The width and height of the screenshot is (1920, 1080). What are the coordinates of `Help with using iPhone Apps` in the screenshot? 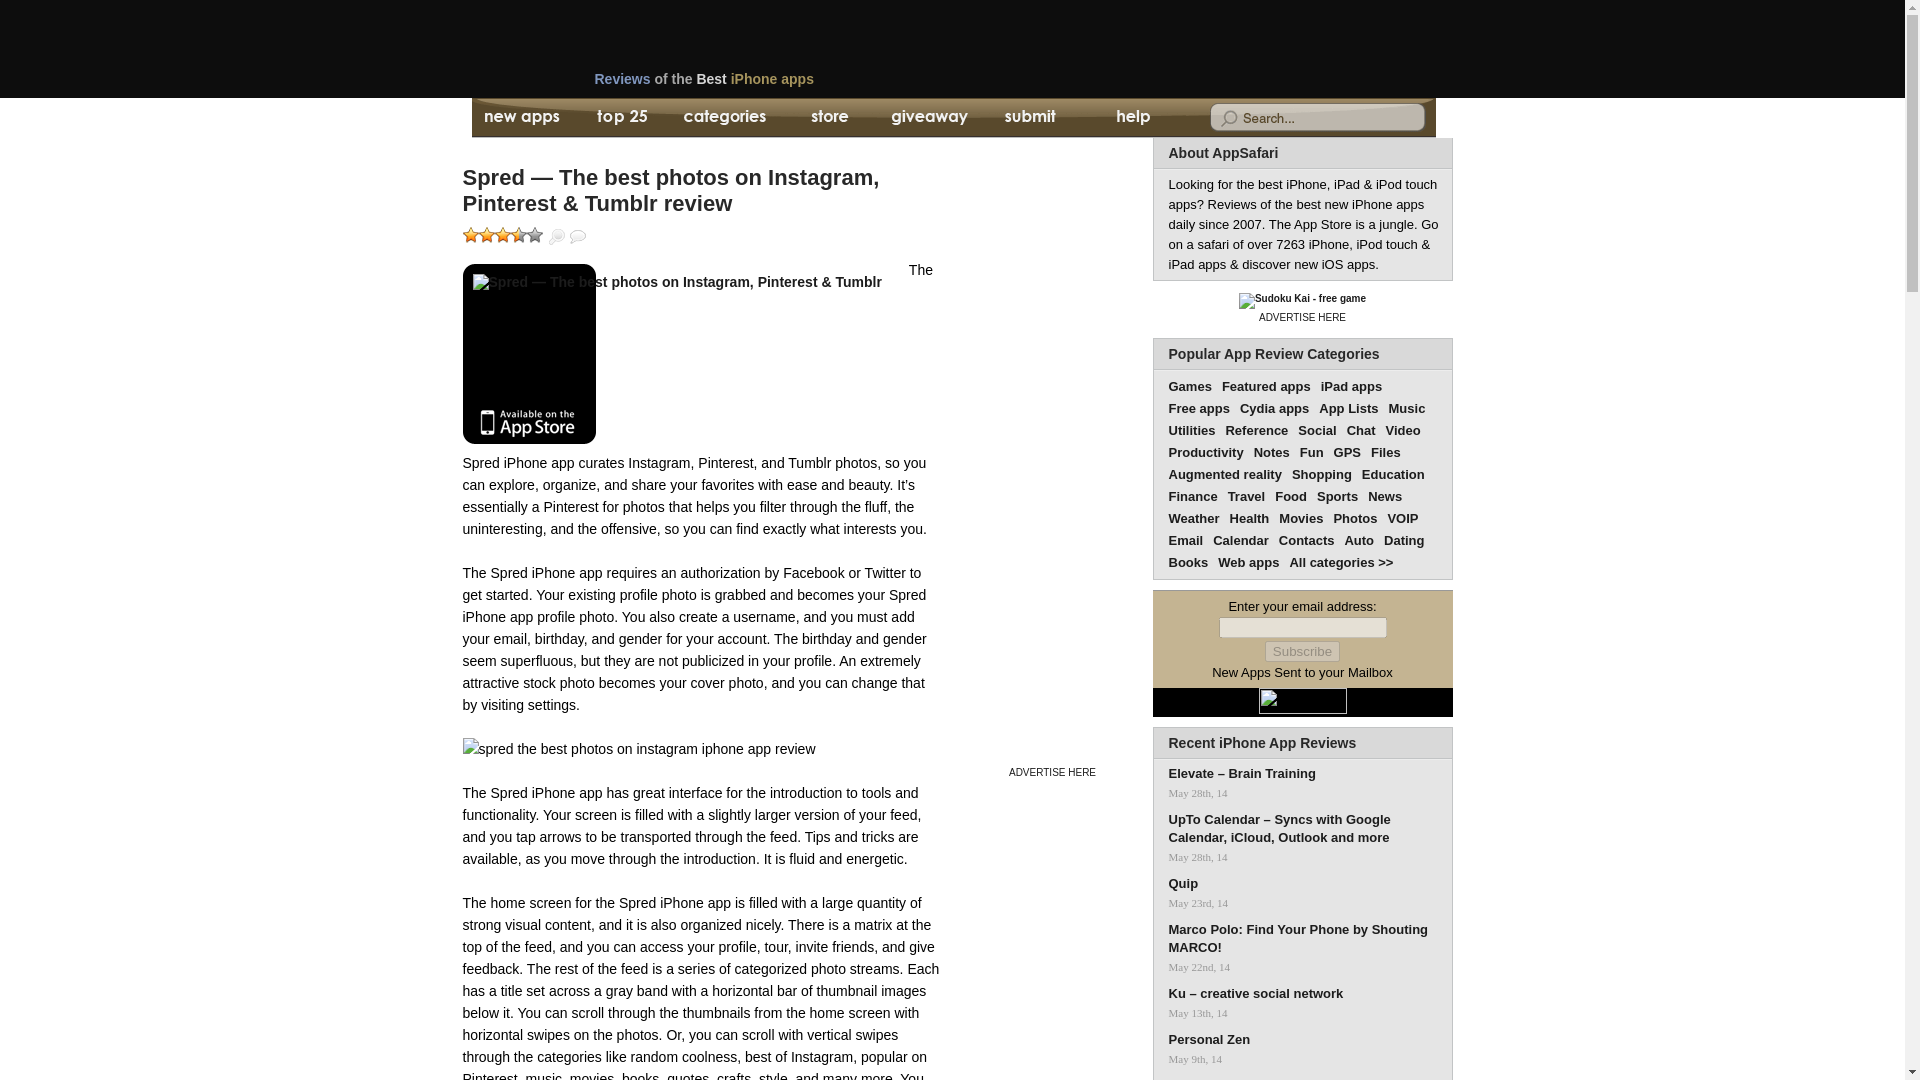 It's located at (1132, 118).